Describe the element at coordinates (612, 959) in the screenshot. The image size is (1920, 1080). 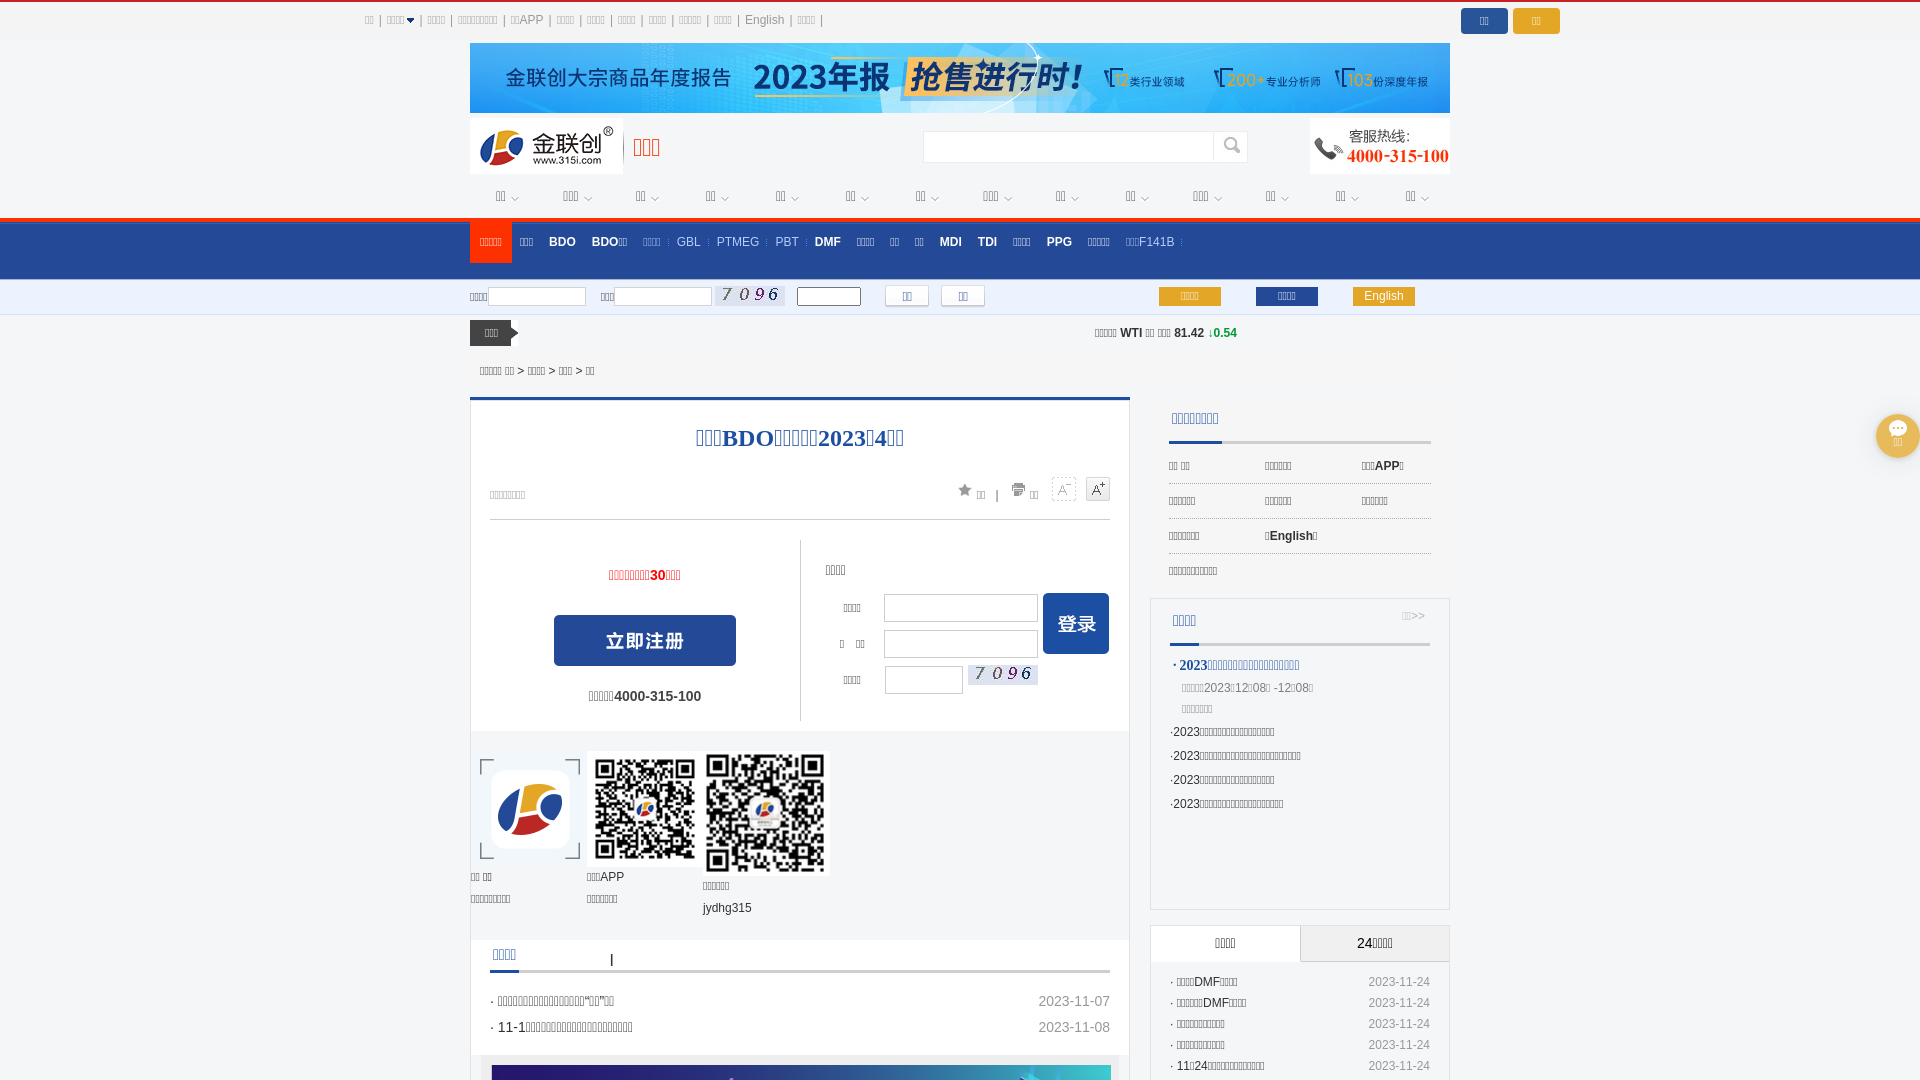
I see `|` at that location.